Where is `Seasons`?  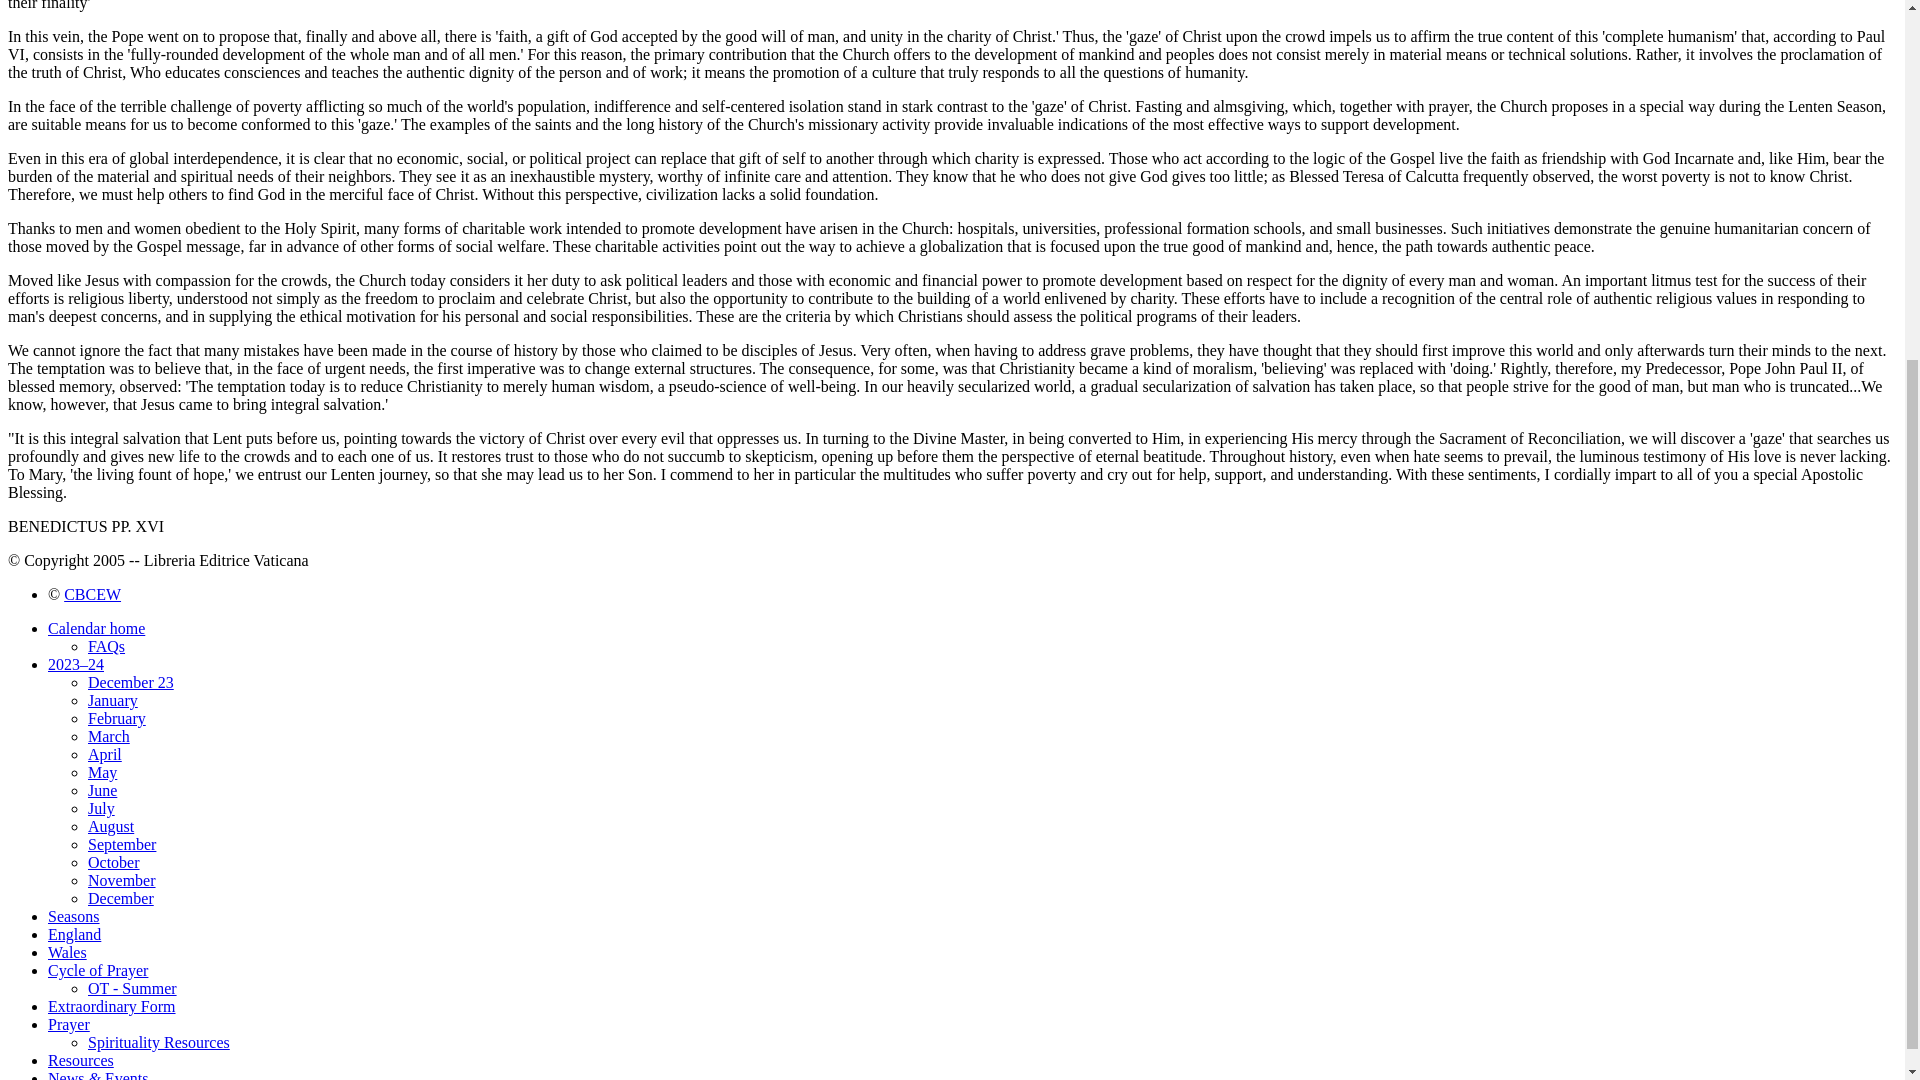
Seasons is located at coordinates (74, 916).